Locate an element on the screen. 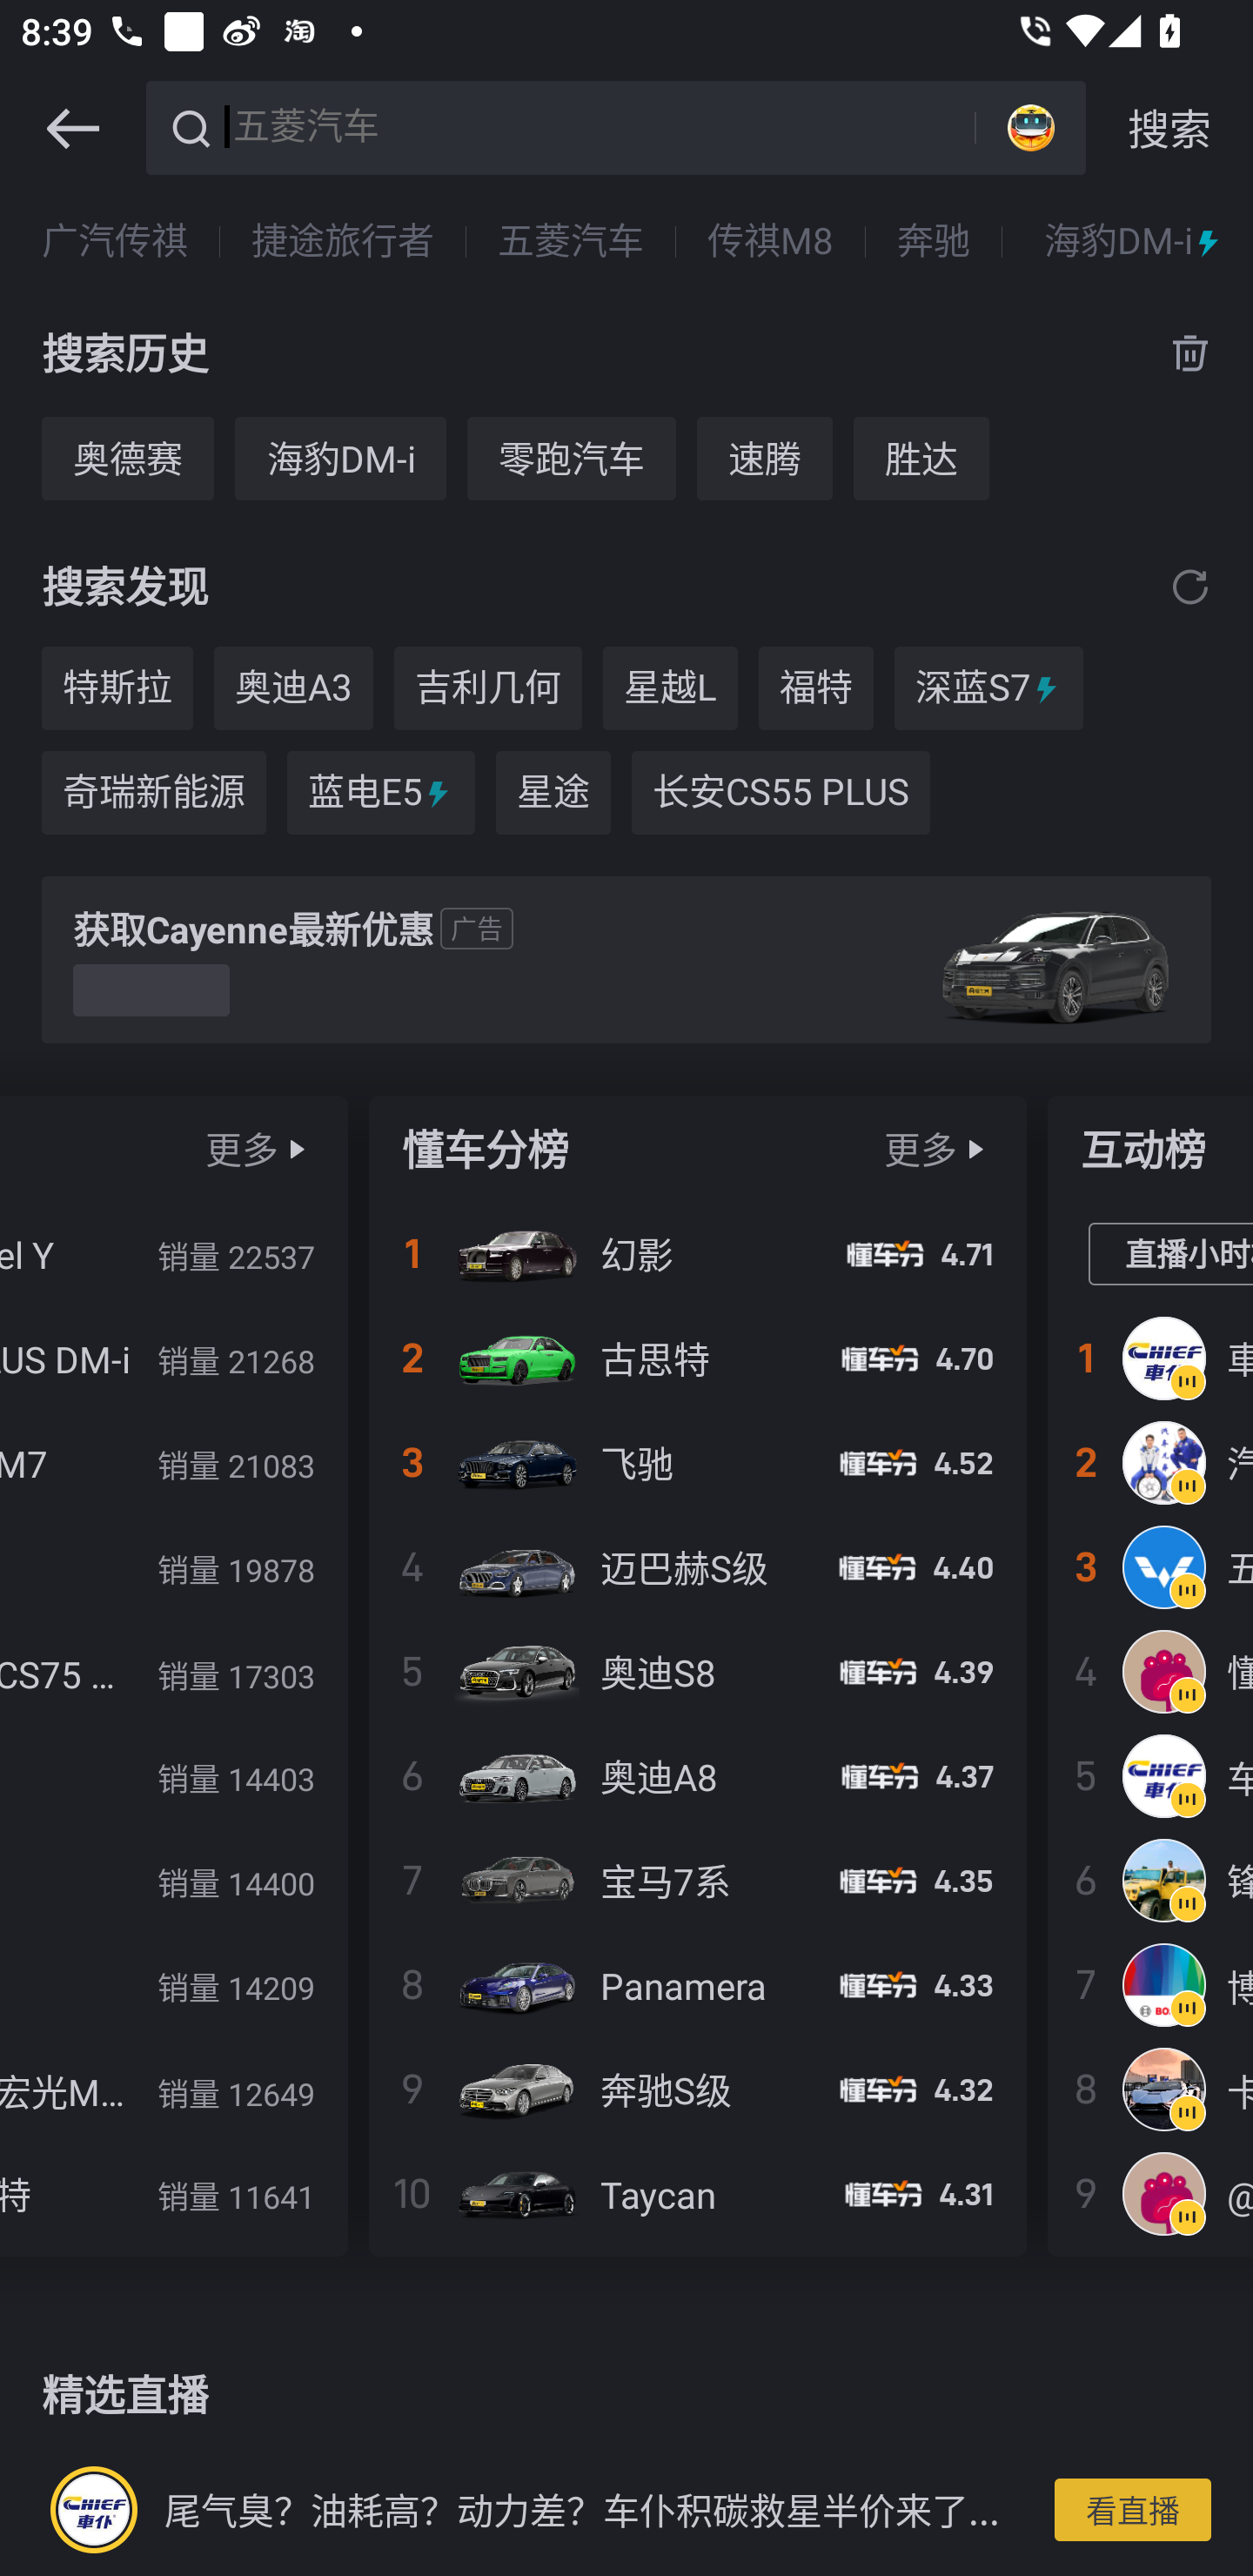 The image size is (1253, 2576). 吉利几何 is located at coordinates (488, 688).